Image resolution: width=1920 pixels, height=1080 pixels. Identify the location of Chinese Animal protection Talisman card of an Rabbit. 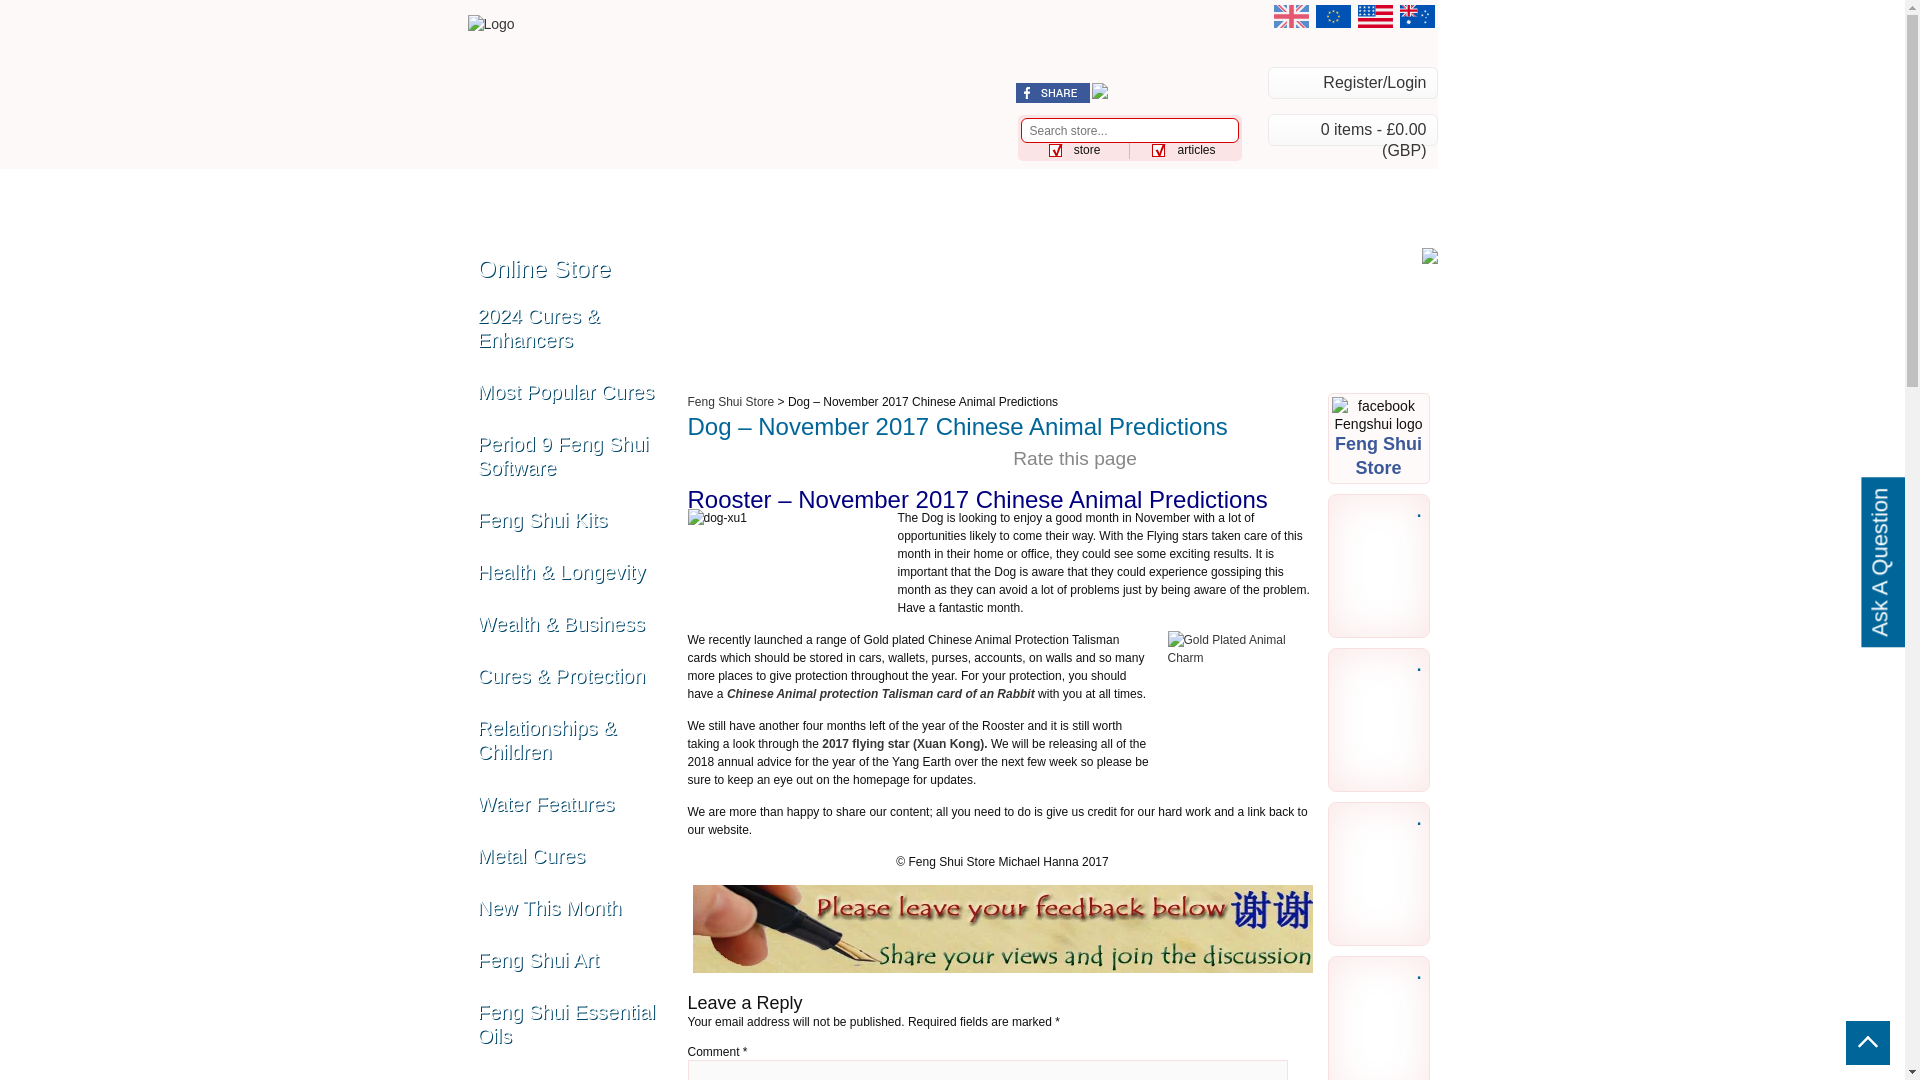
(880, 693).